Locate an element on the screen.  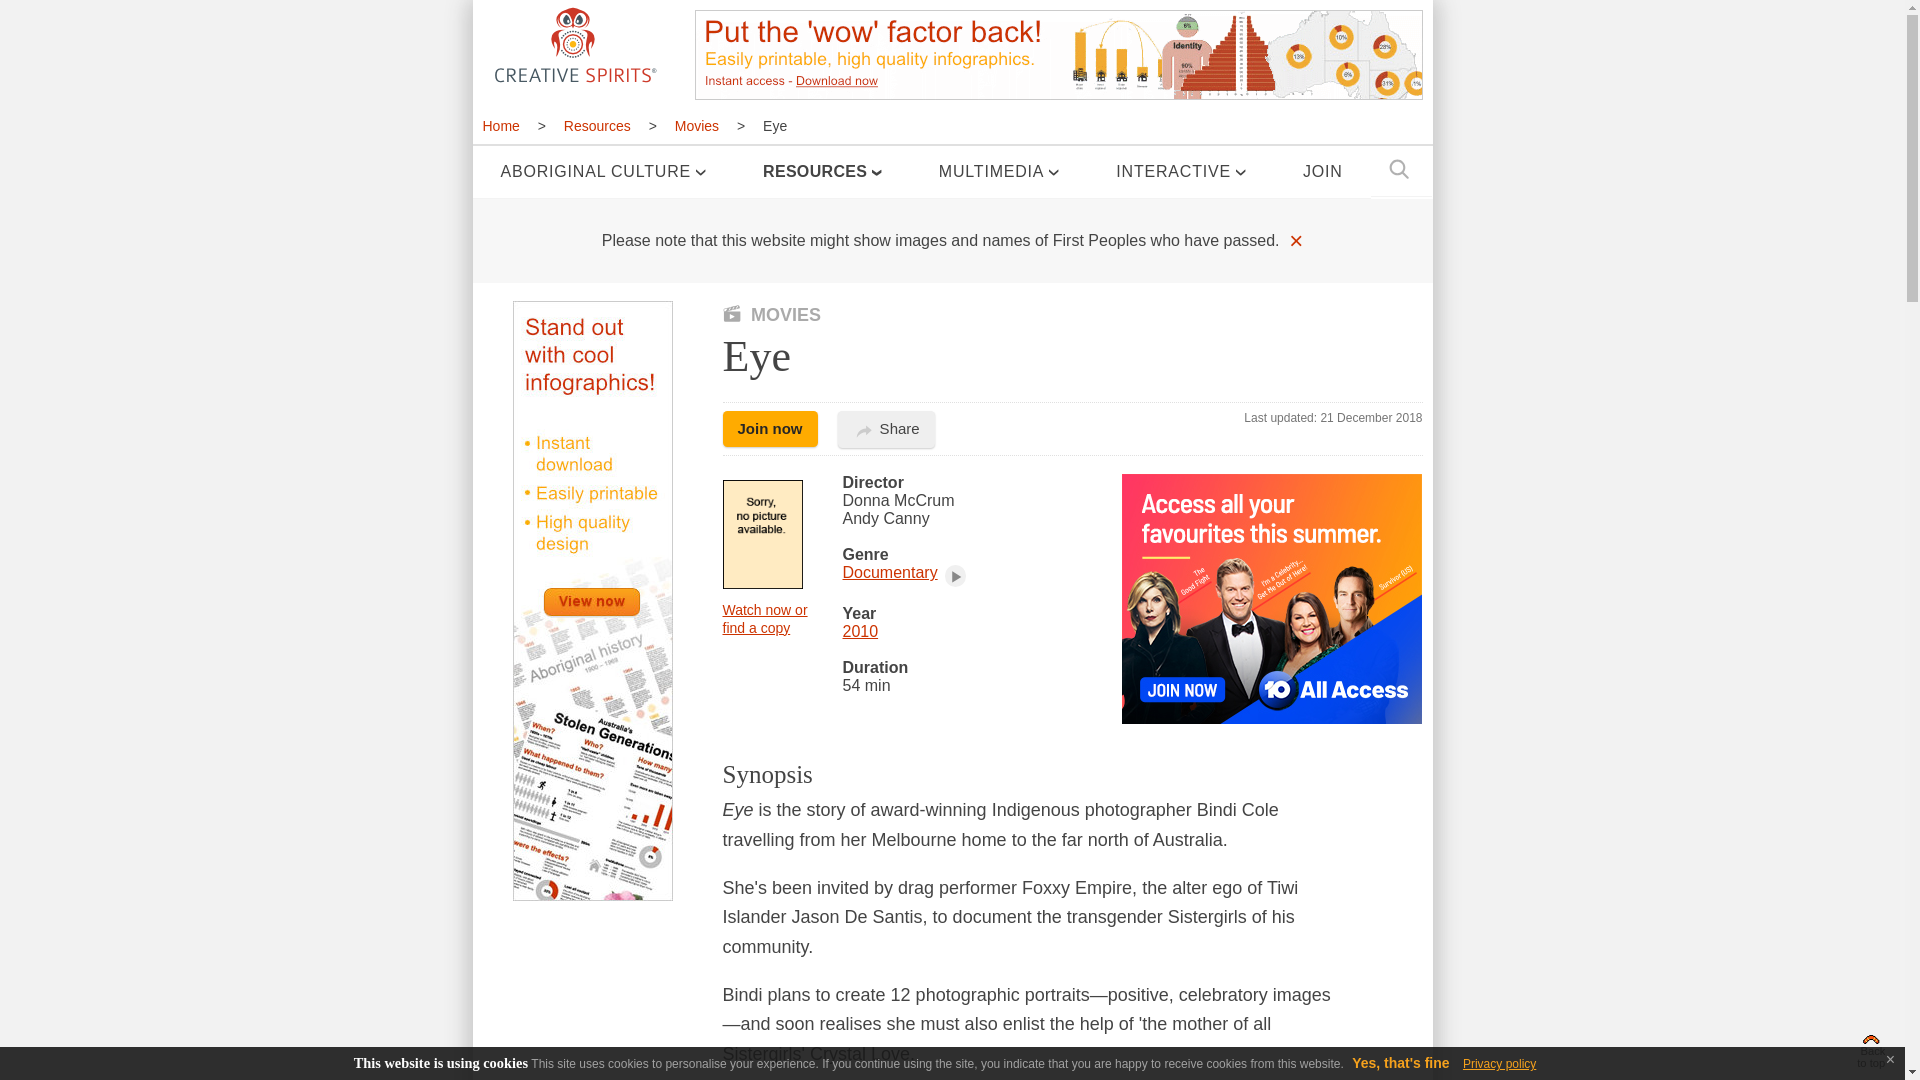
Movies is located at coordinates (696, 126).